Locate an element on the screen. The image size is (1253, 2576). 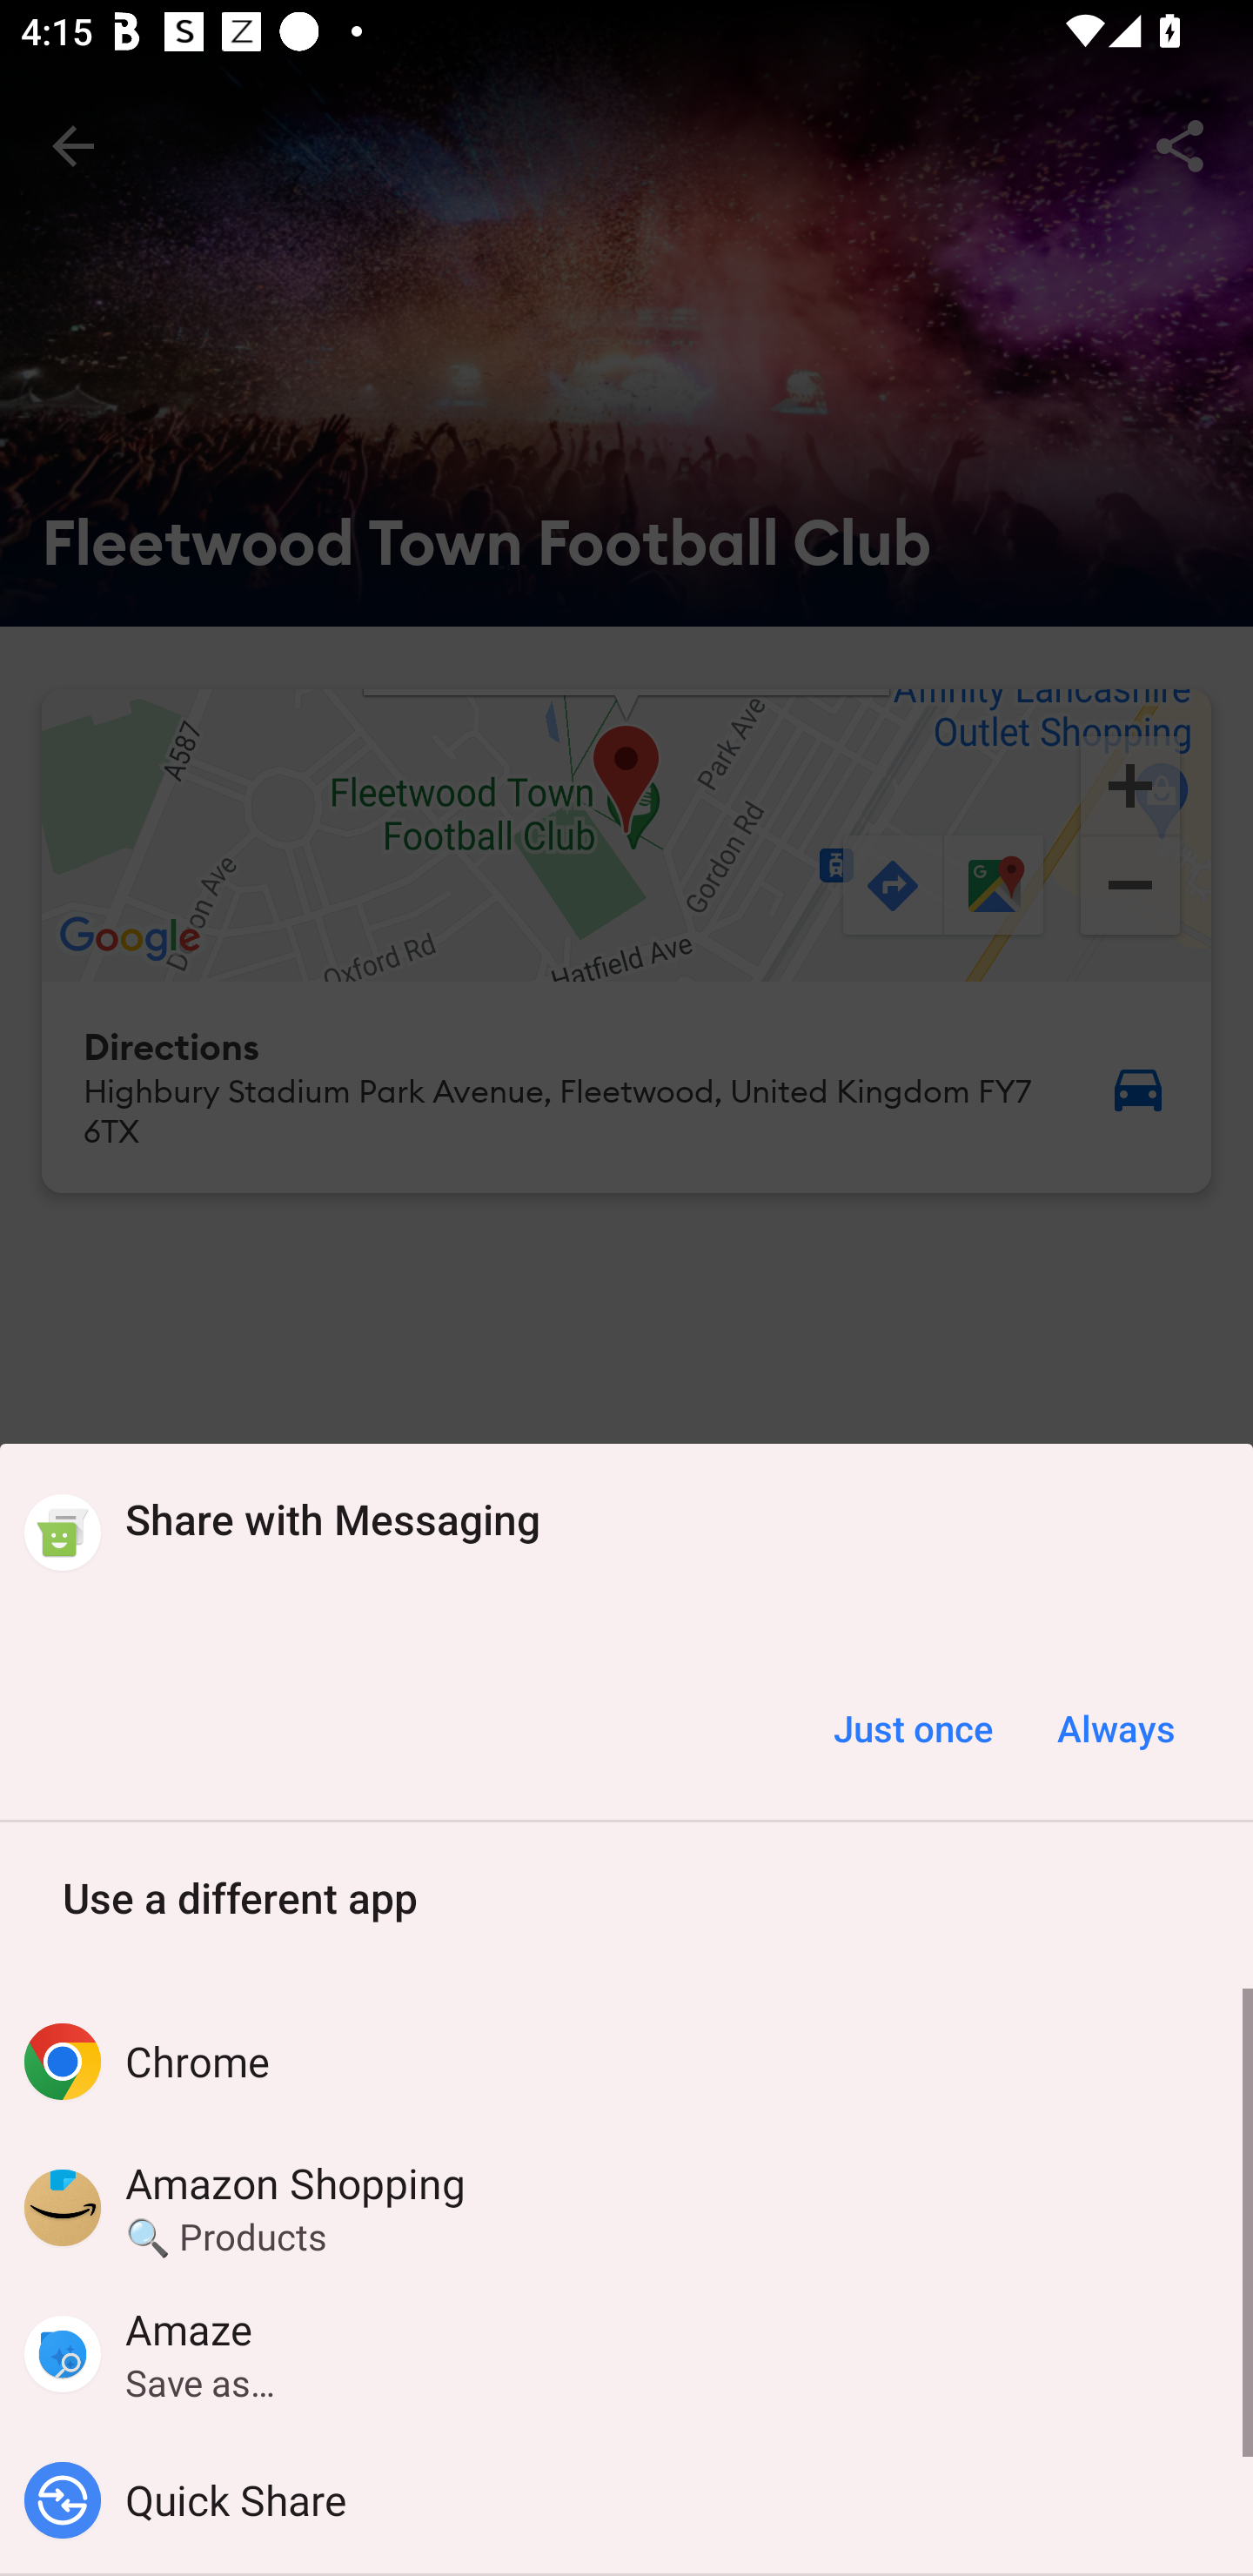
Amazon Shopping 🔍 Products is located at coordinates (626, 2207).